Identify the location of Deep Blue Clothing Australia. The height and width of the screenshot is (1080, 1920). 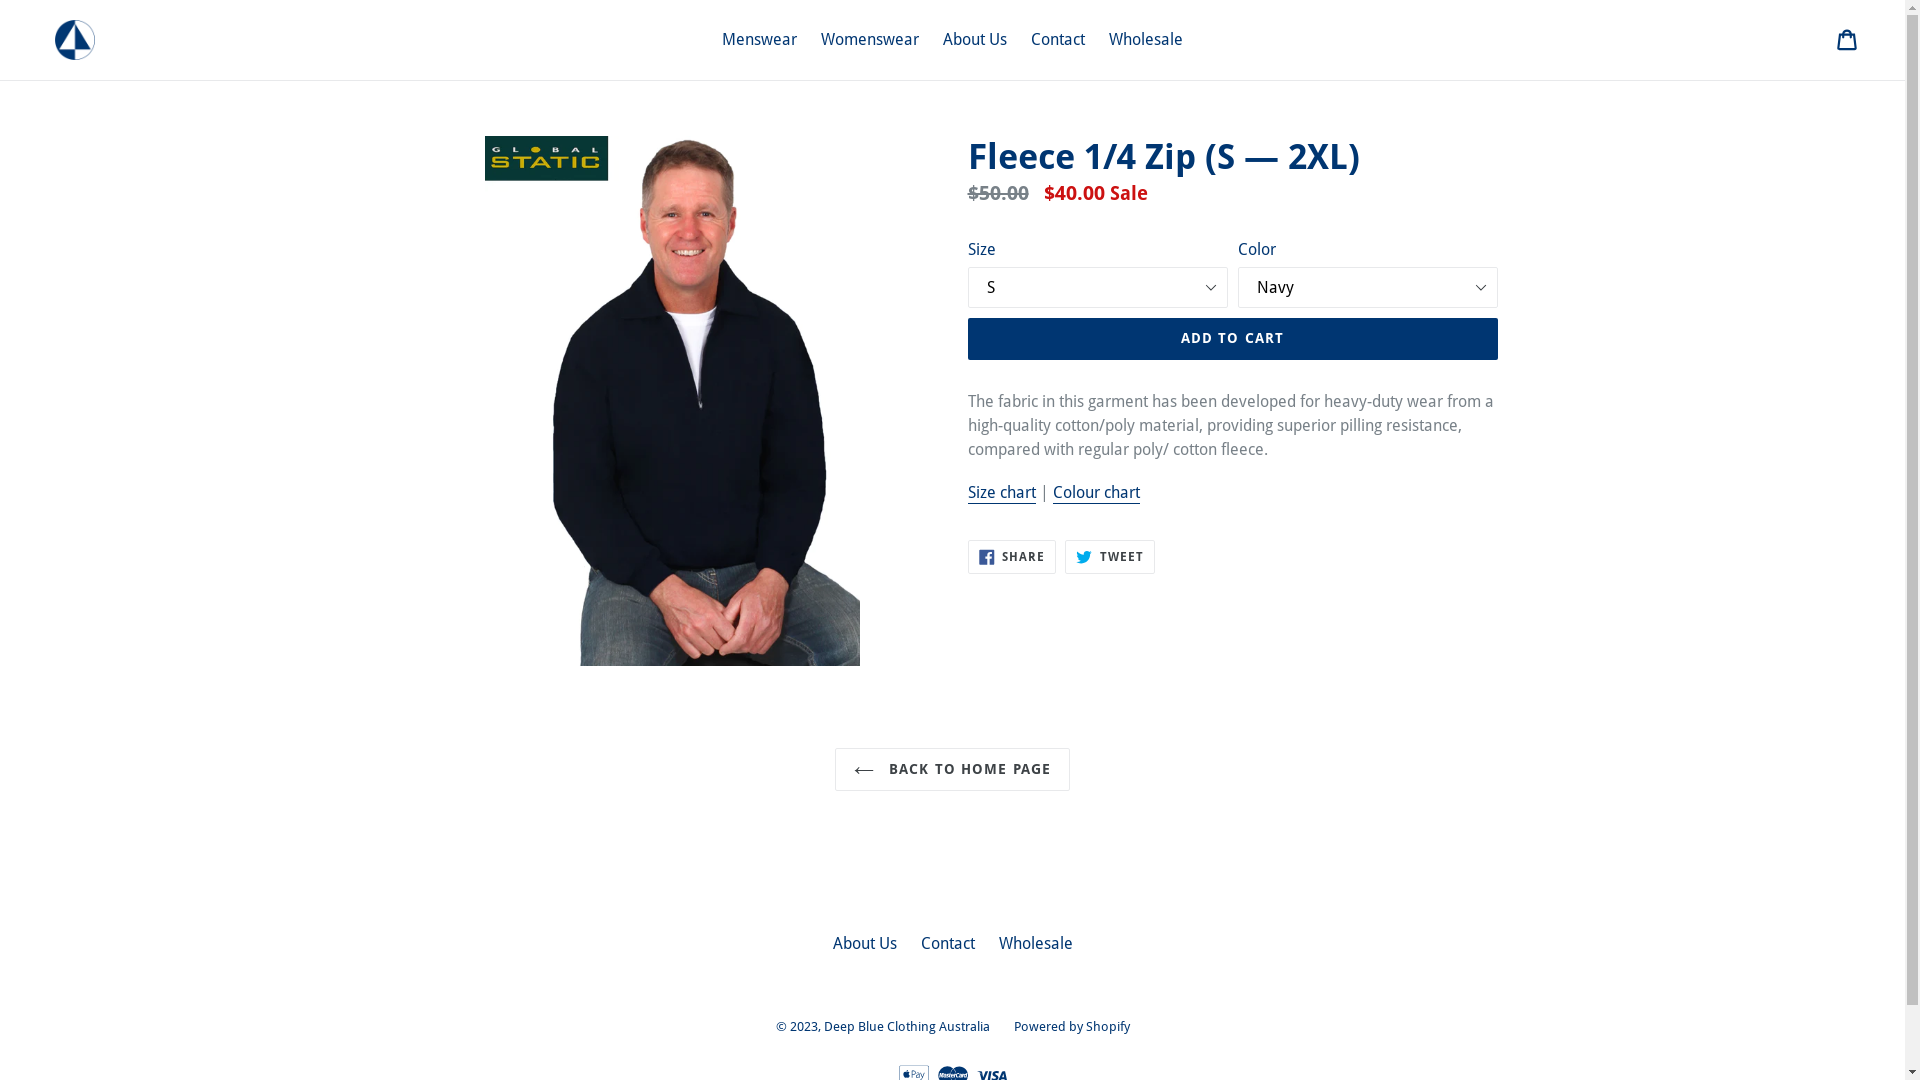
(907, 1026).